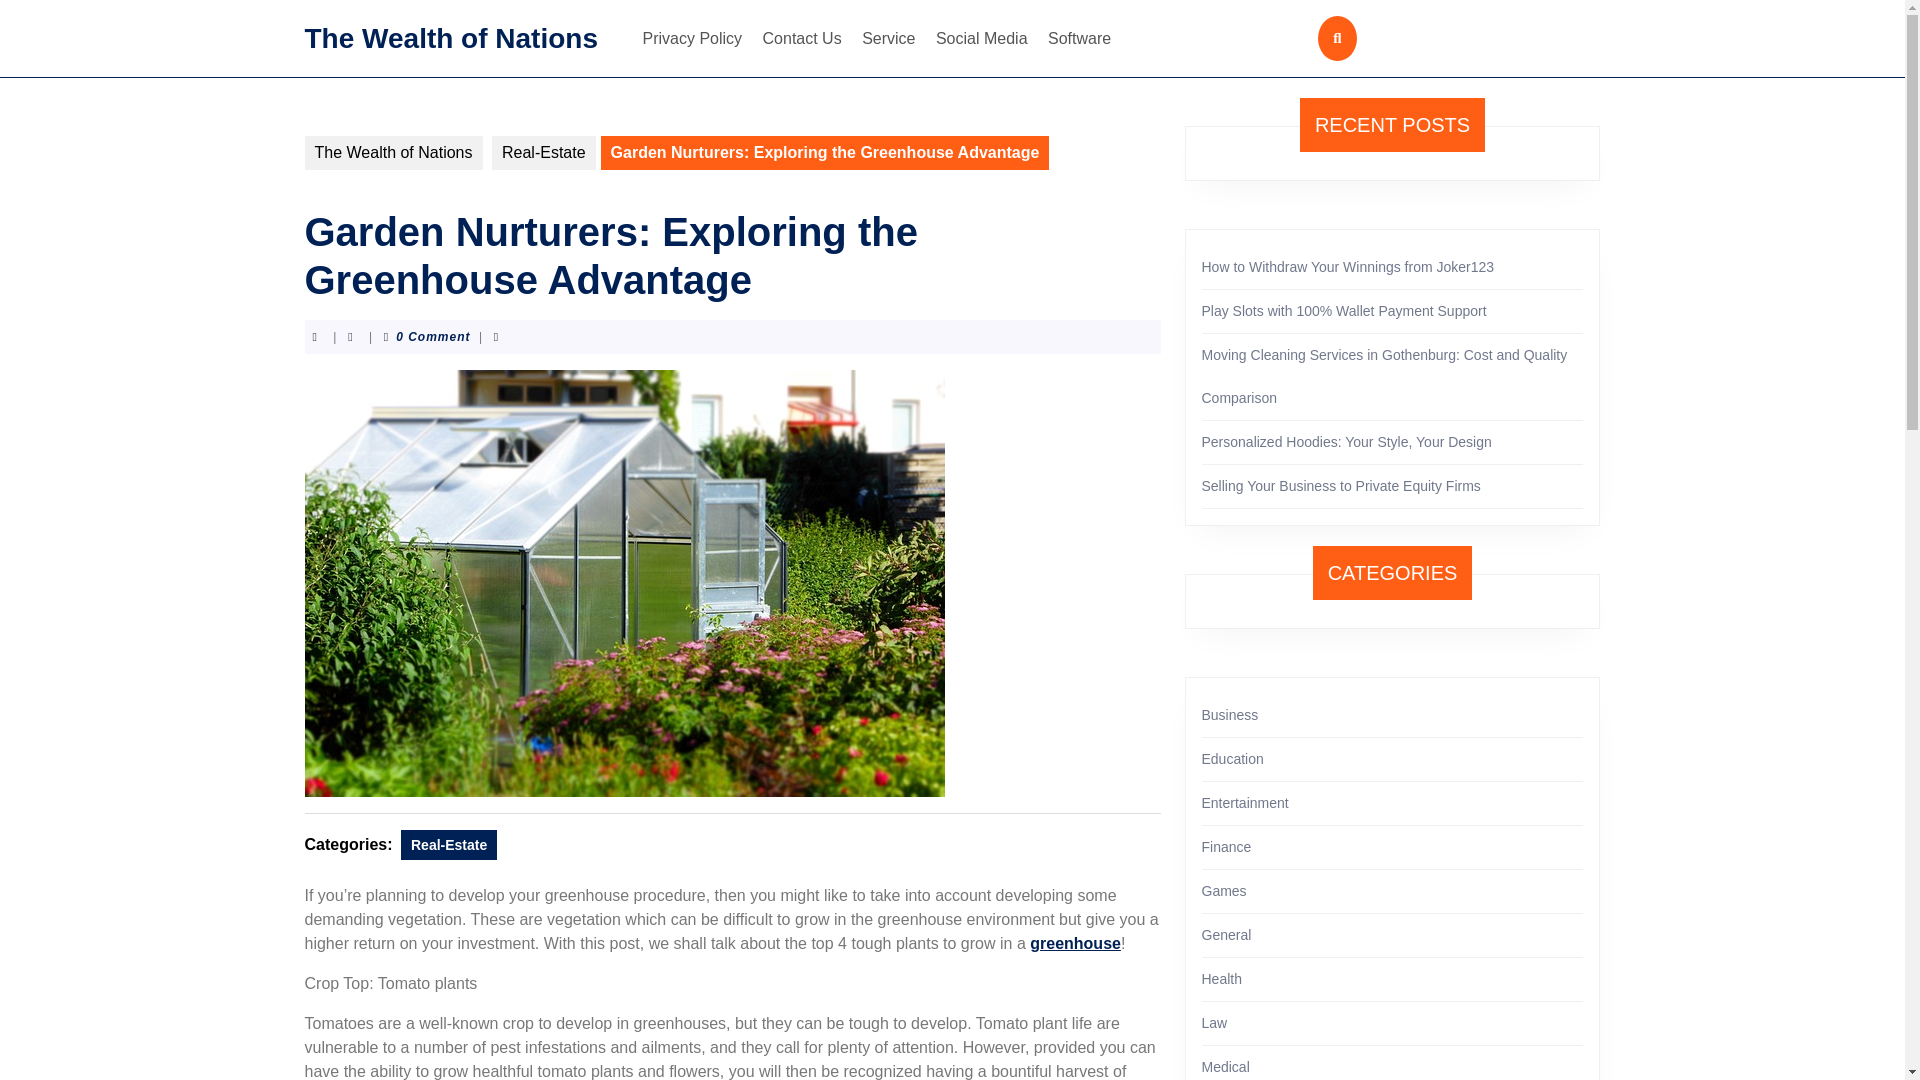 The height and width of the screenshot is (1080, 1920). I want to click on Contact Us, so click(802, 38).